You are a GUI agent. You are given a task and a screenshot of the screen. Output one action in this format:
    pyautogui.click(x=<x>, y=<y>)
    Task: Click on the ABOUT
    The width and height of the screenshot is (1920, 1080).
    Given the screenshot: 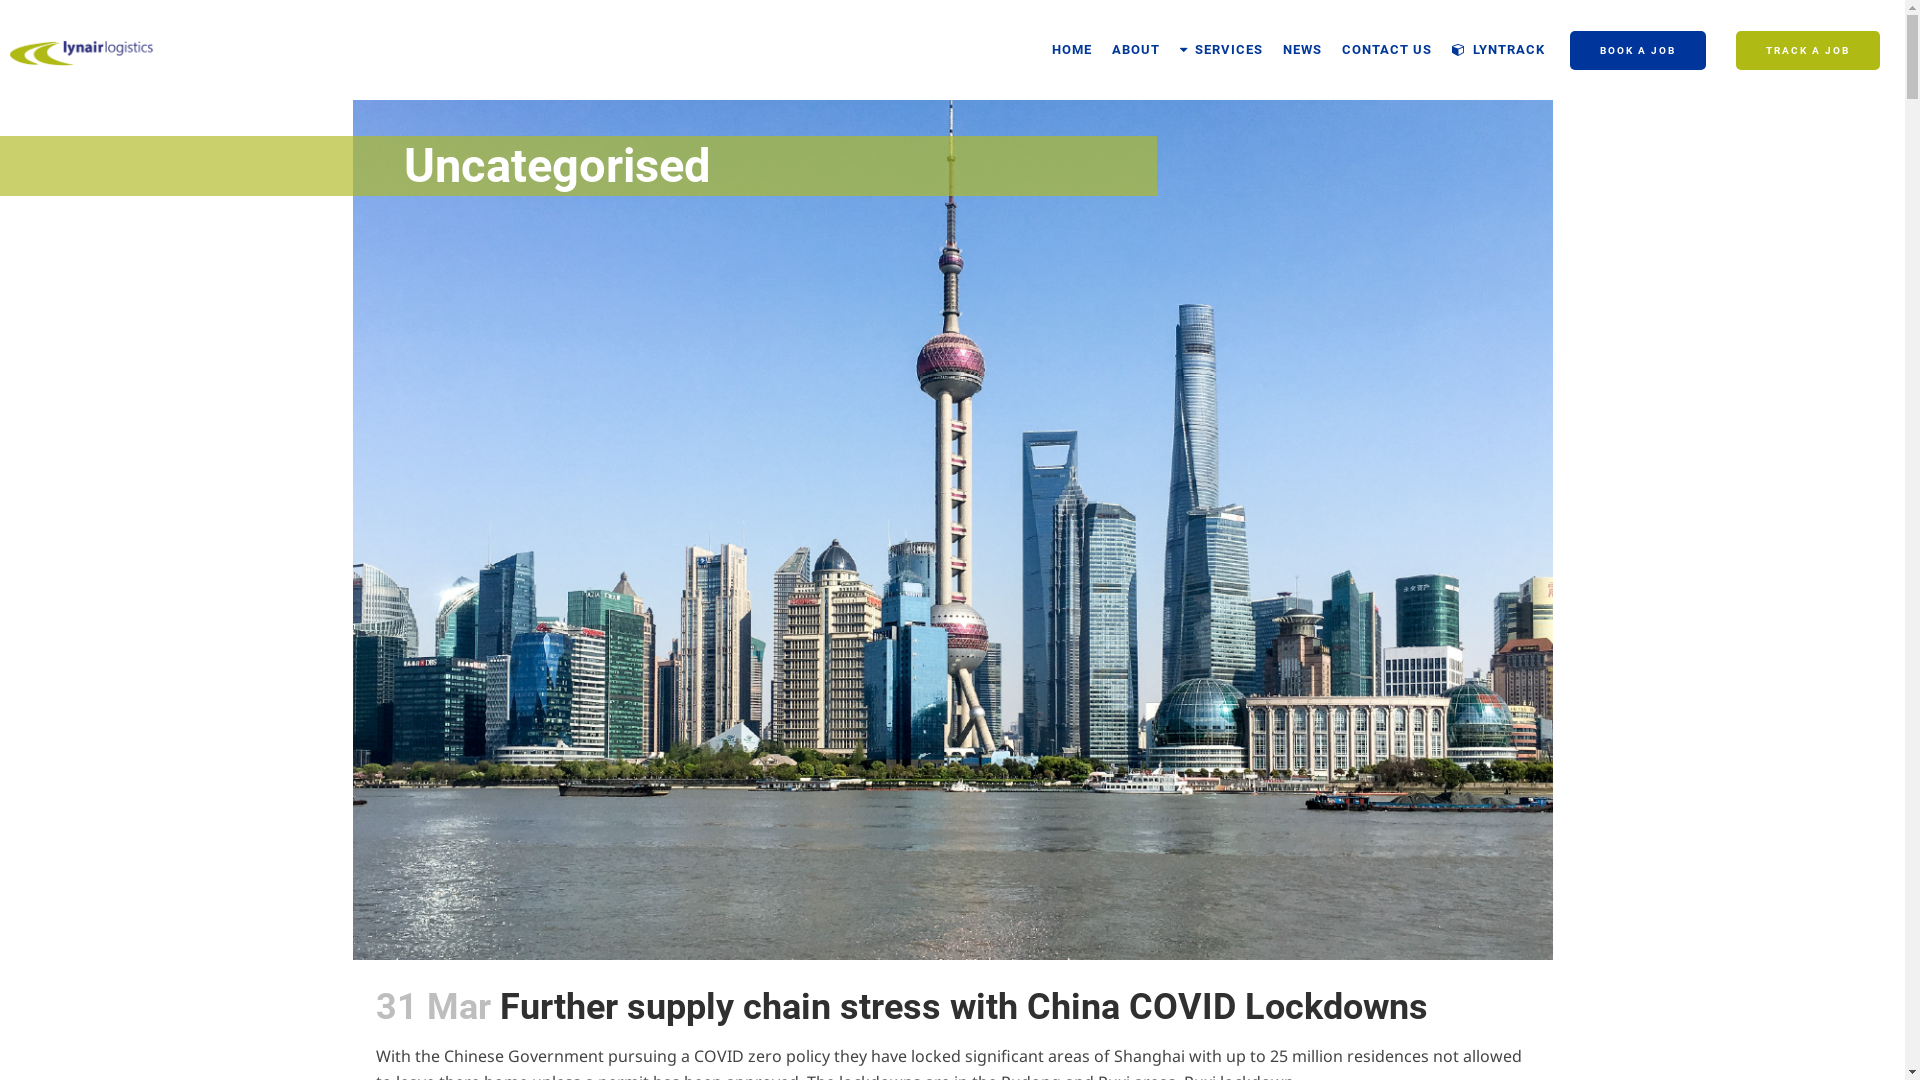 What is the action you would take?
    pyautogui.click(x=1136, y=50)
    